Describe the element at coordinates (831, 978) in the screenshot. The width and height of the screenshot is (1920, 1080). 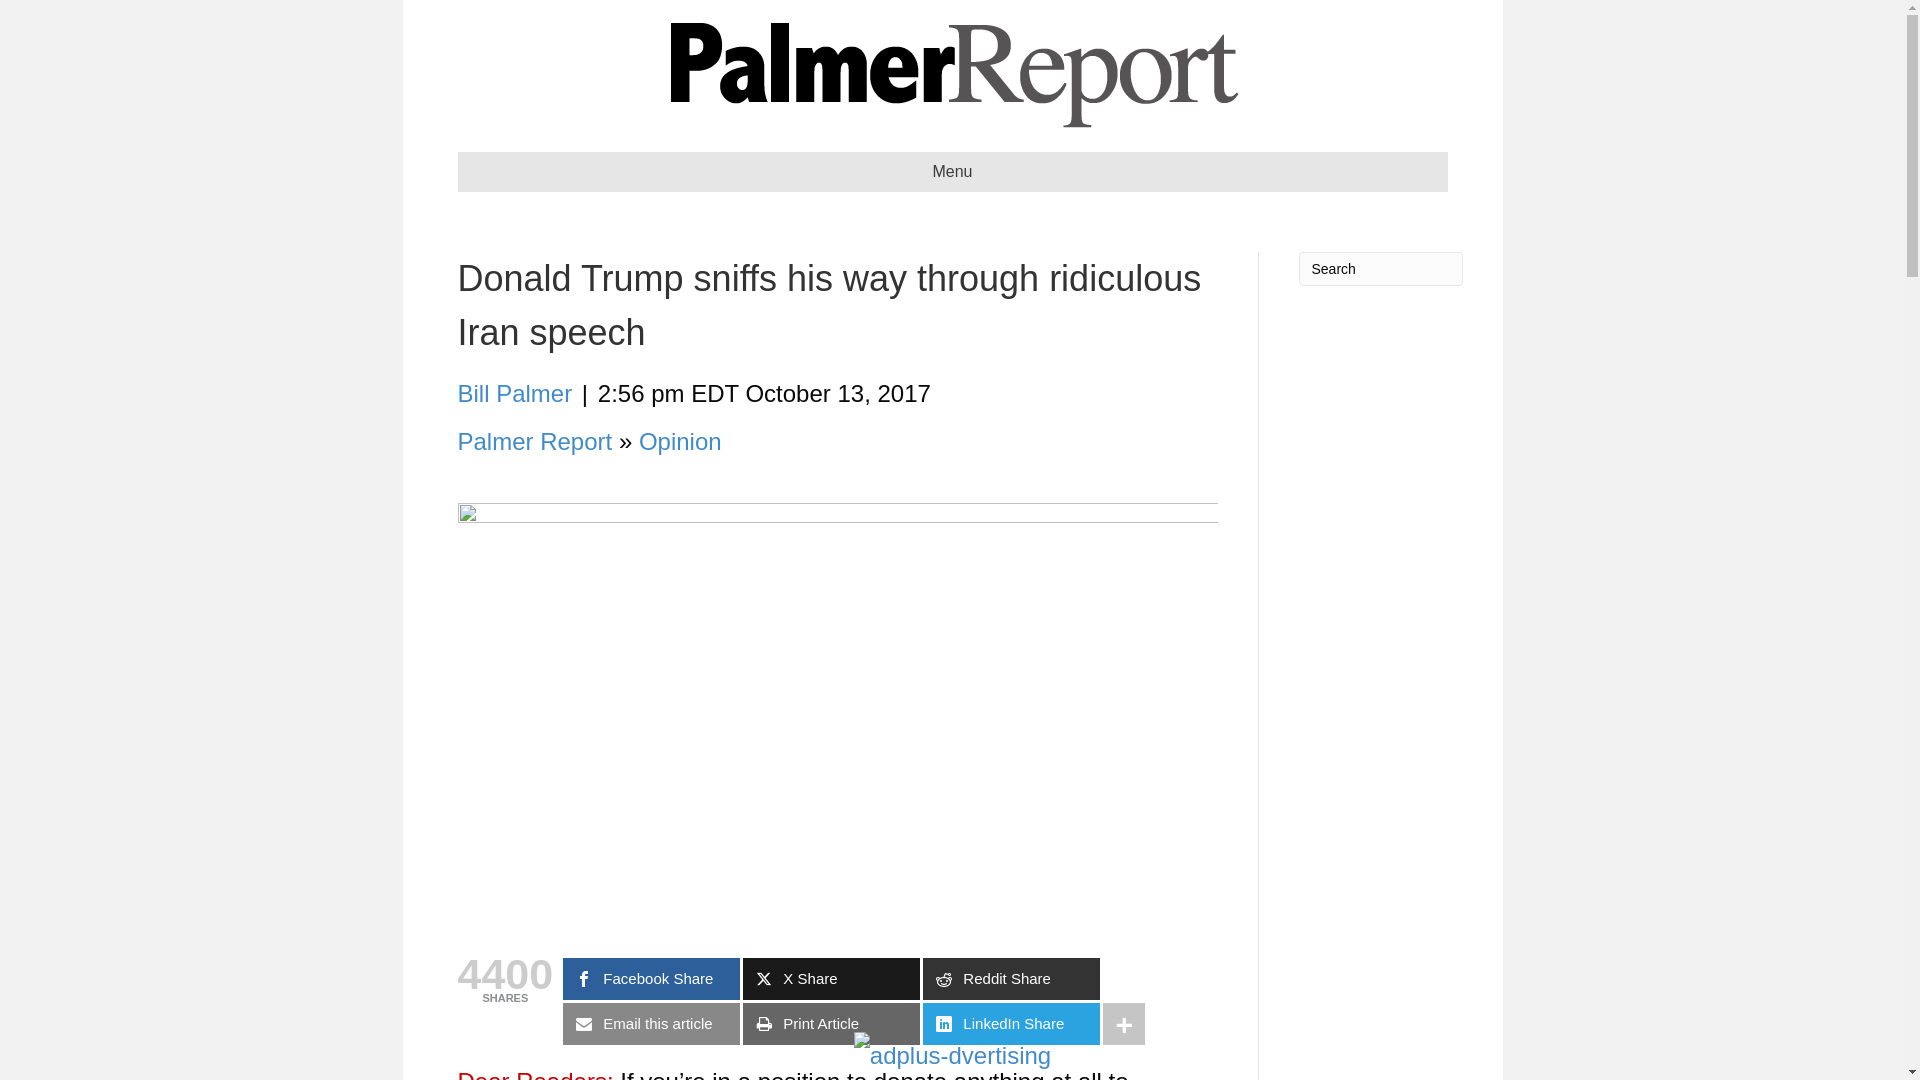
I see `X Share` at that location.